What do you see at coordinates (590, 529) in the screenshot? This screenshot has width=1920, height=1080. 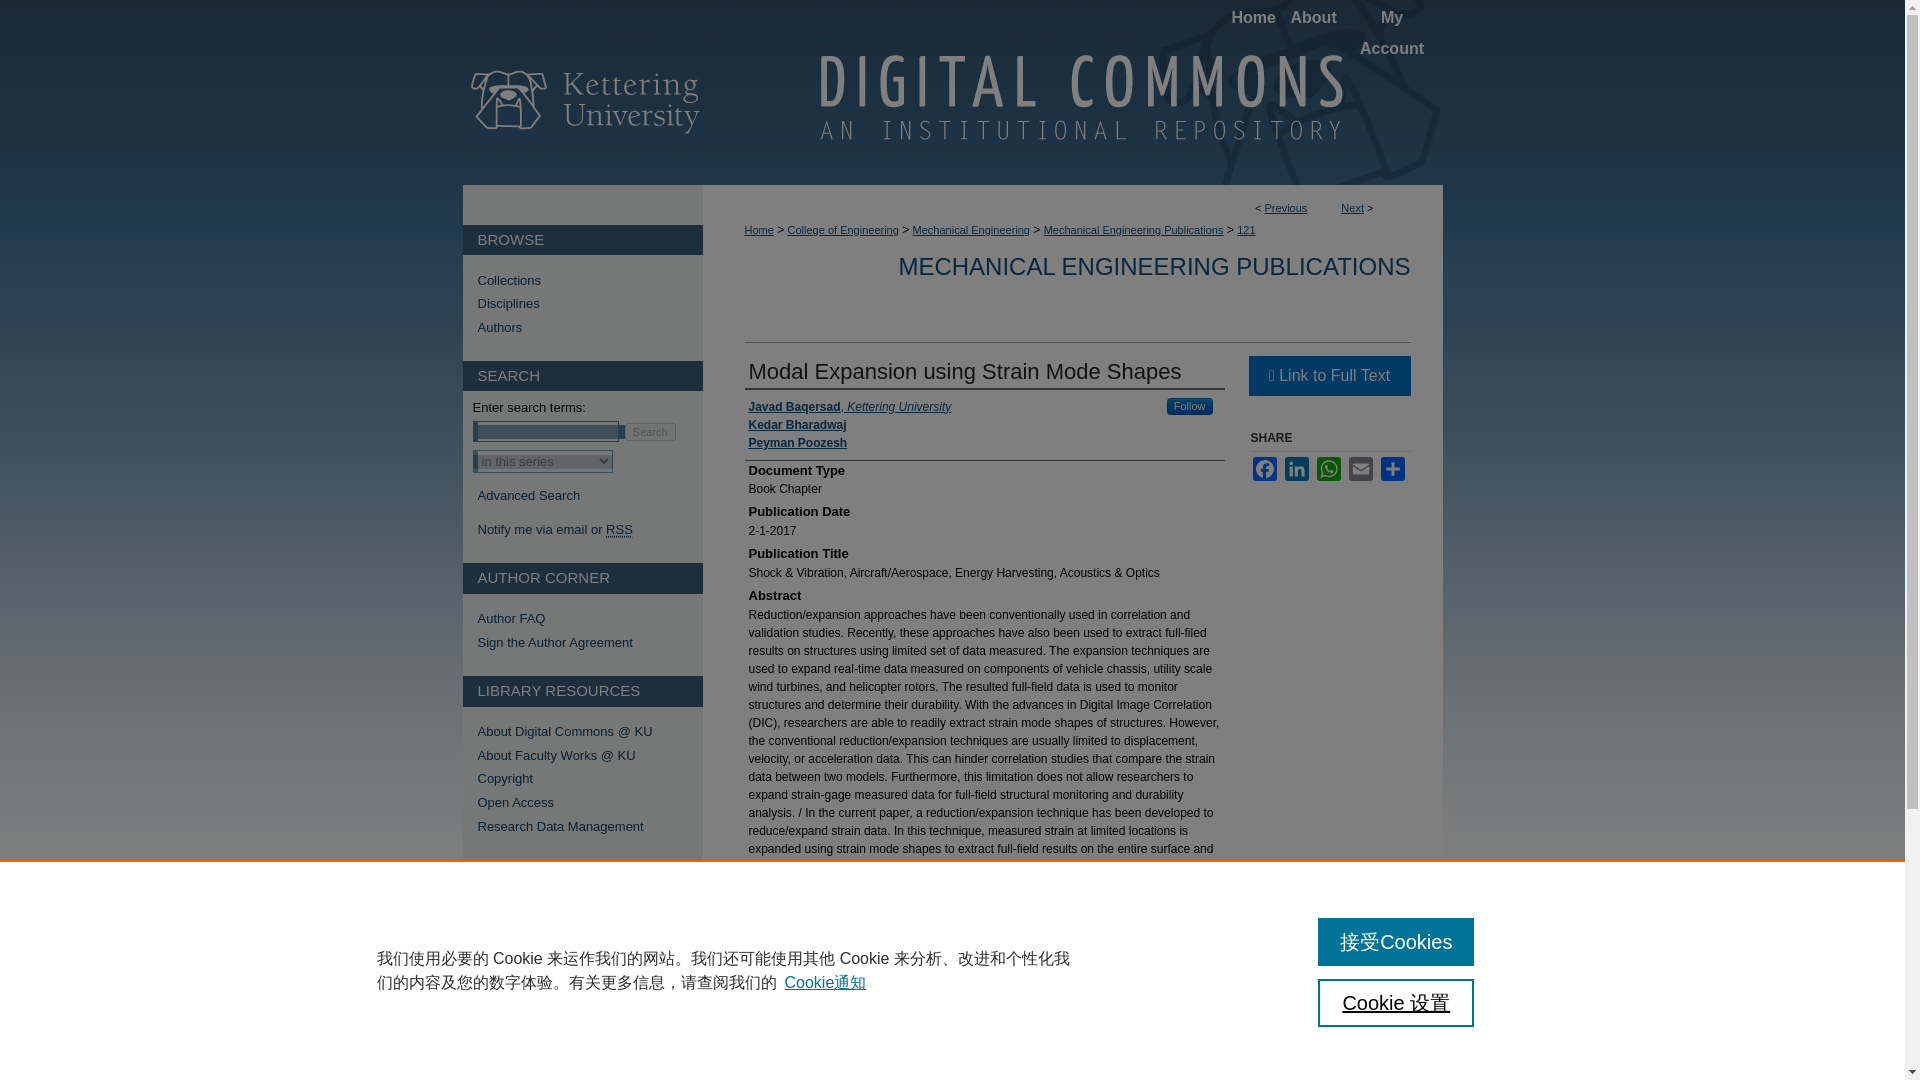 I see `Notify me via email or RSS` at bounding box center [590, 529].